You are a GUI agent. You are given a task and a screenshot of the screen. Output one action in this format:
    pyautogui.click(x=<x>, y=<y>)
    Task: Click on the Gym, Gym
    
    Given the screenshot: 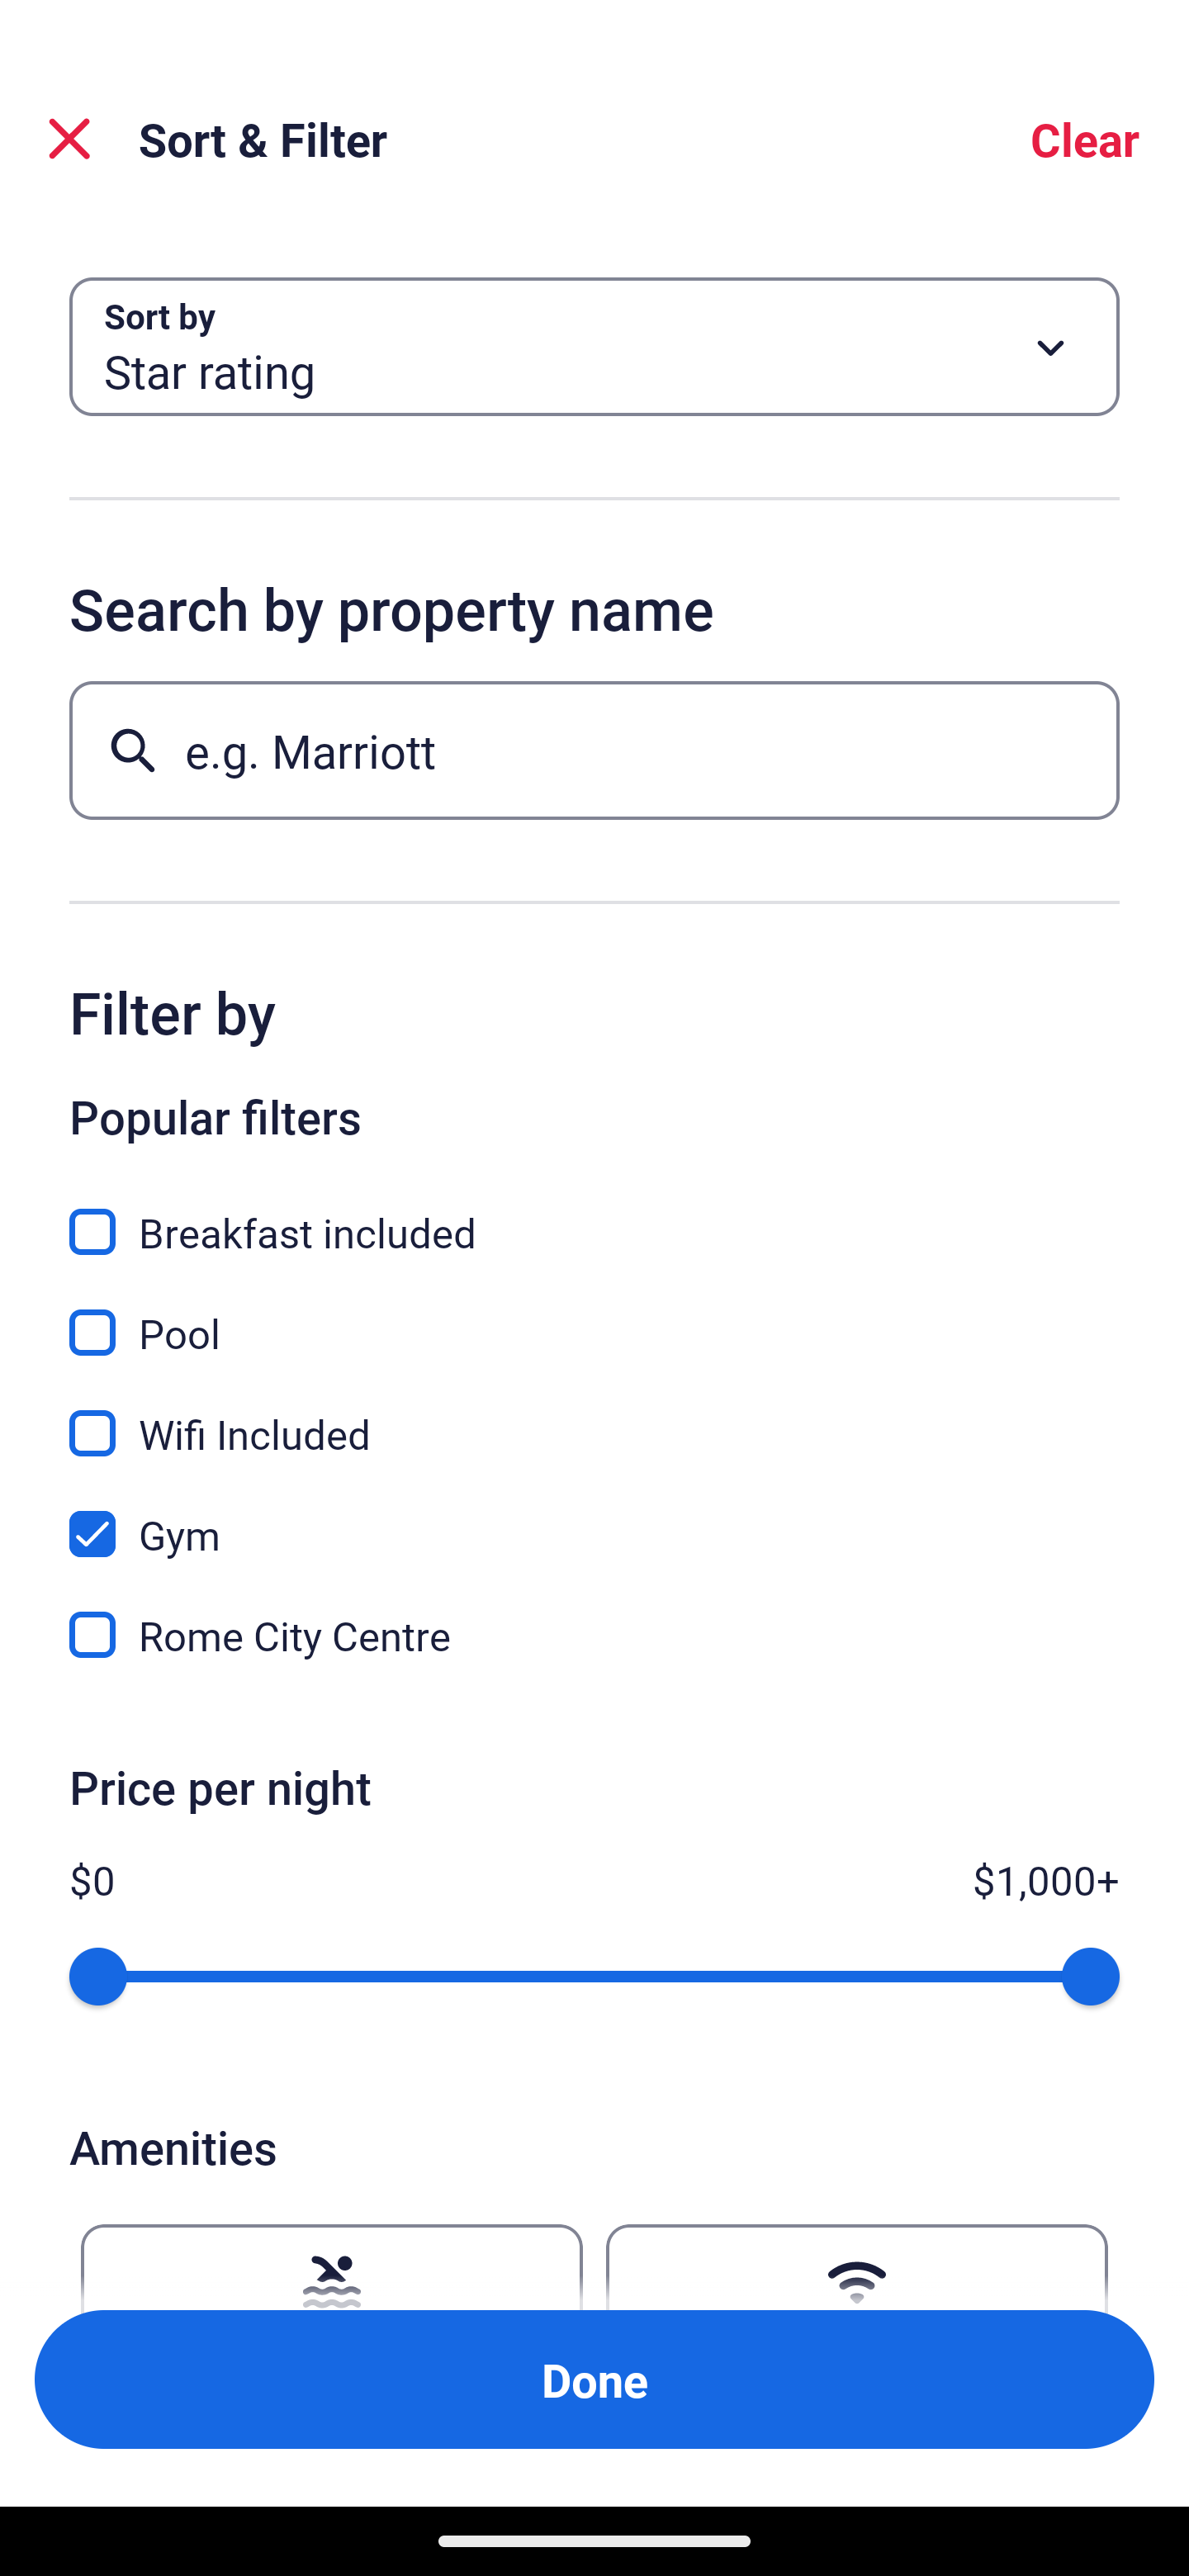 What is the action you would take?
    pyautogui.click(x=594, y=1516)
    